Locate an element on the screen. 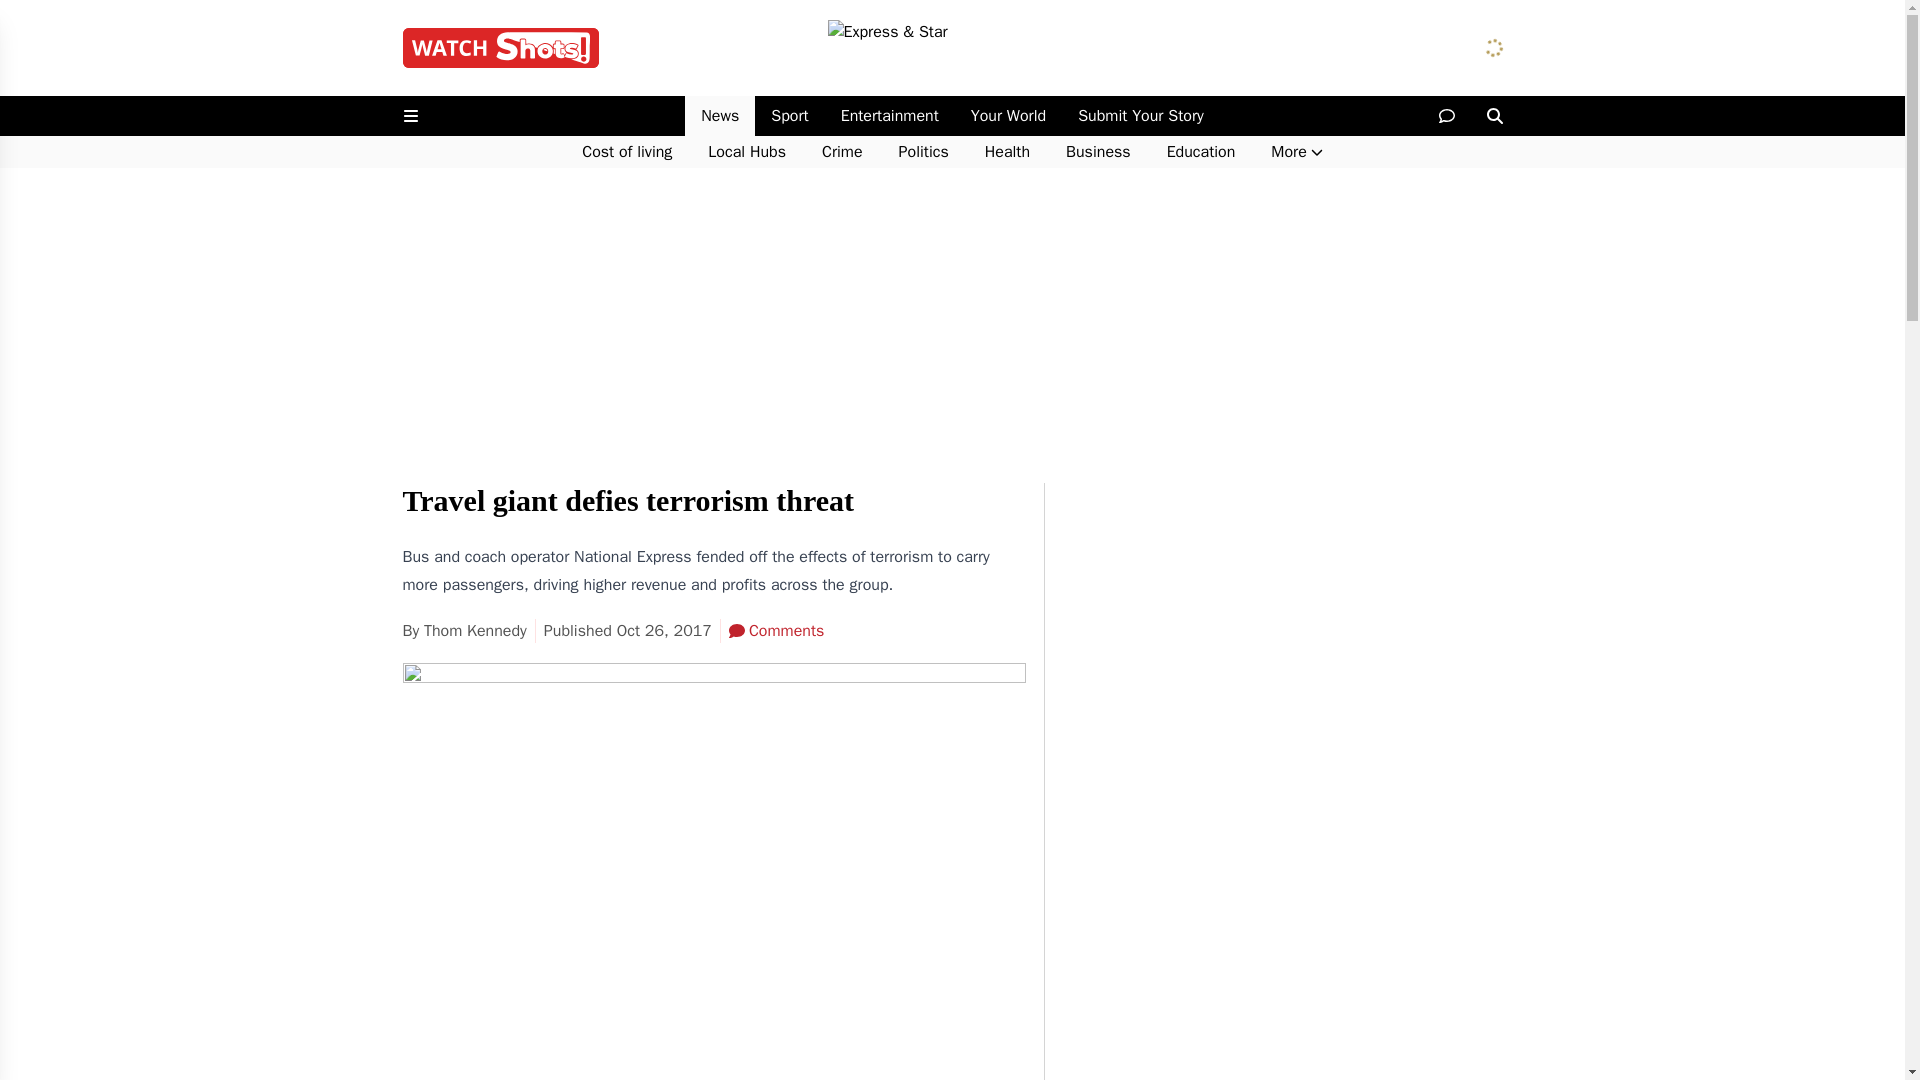 Image resolution: width=1920 pixels, height=1080 pixels. Crime is located at coordinates (842, 152).